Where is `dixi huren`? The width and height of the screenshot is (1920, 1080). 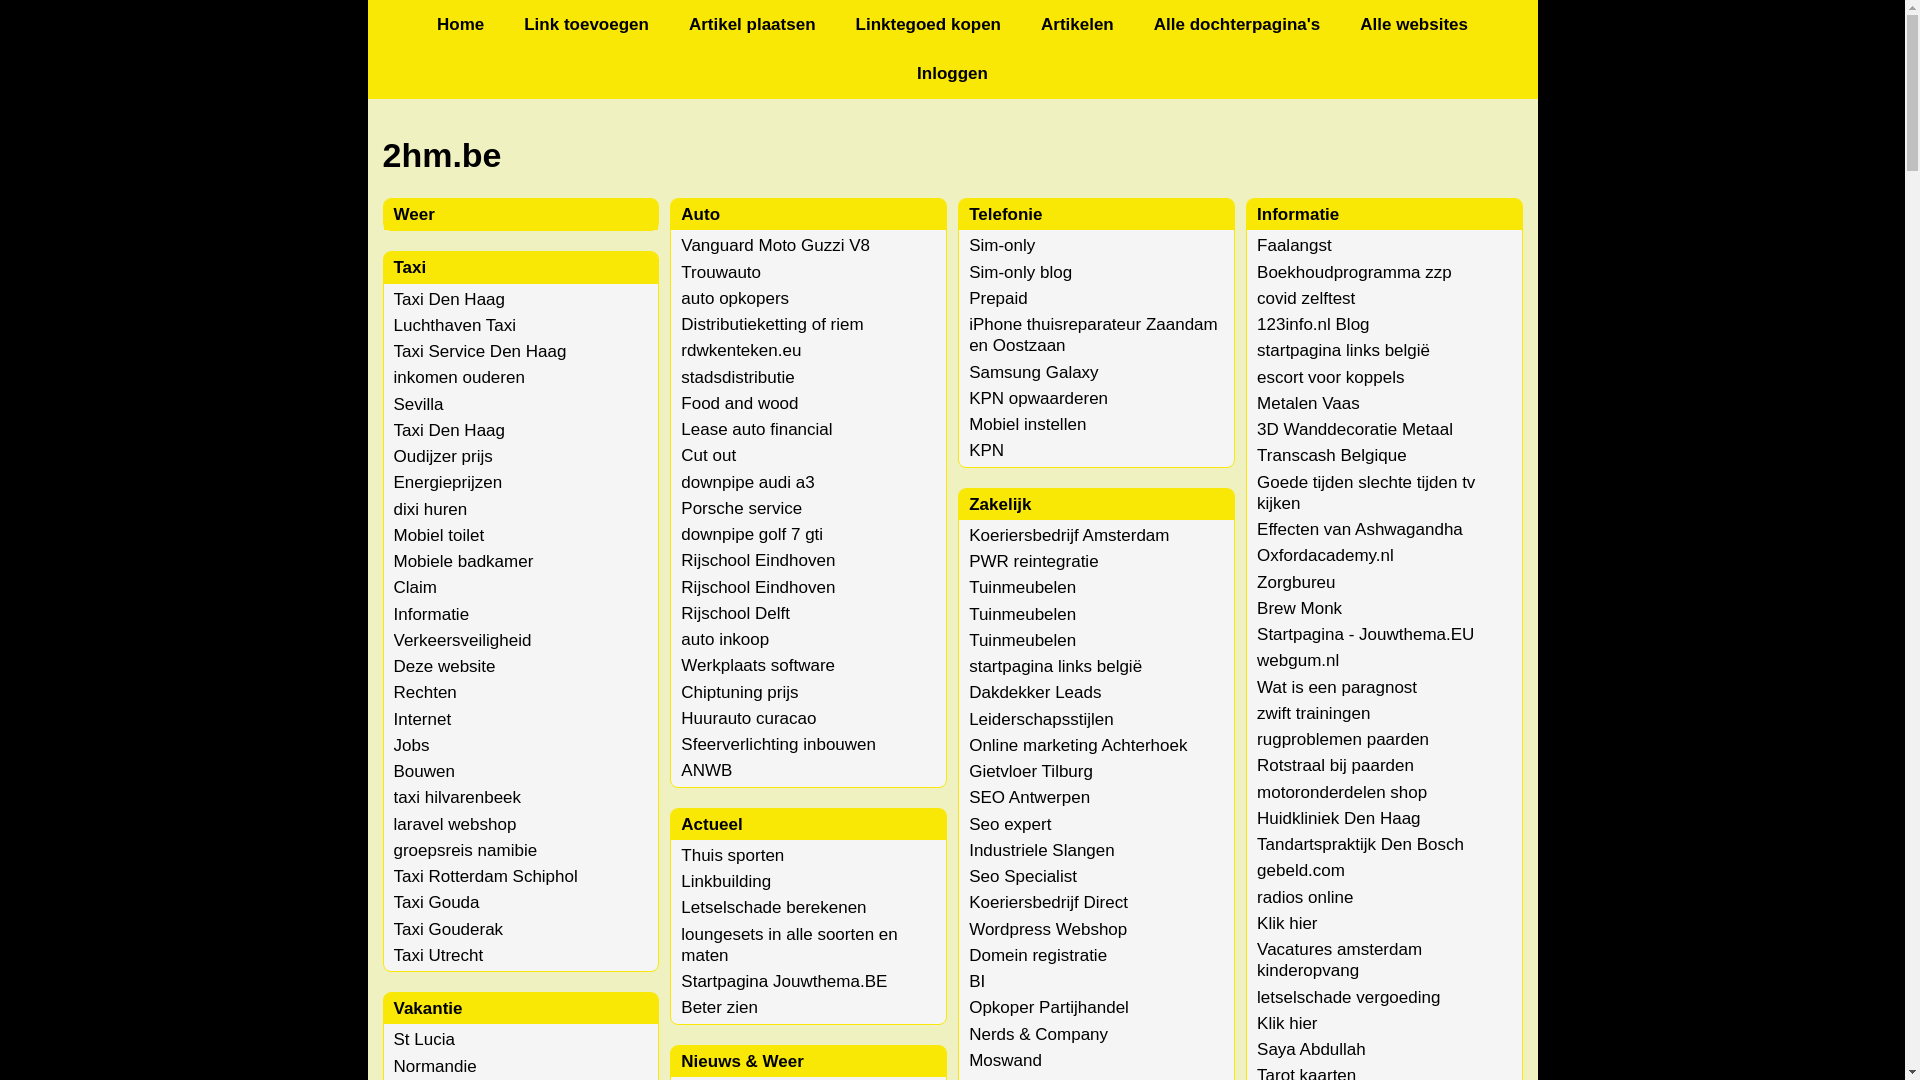 dixi huren is located at coordinates (431, 510).